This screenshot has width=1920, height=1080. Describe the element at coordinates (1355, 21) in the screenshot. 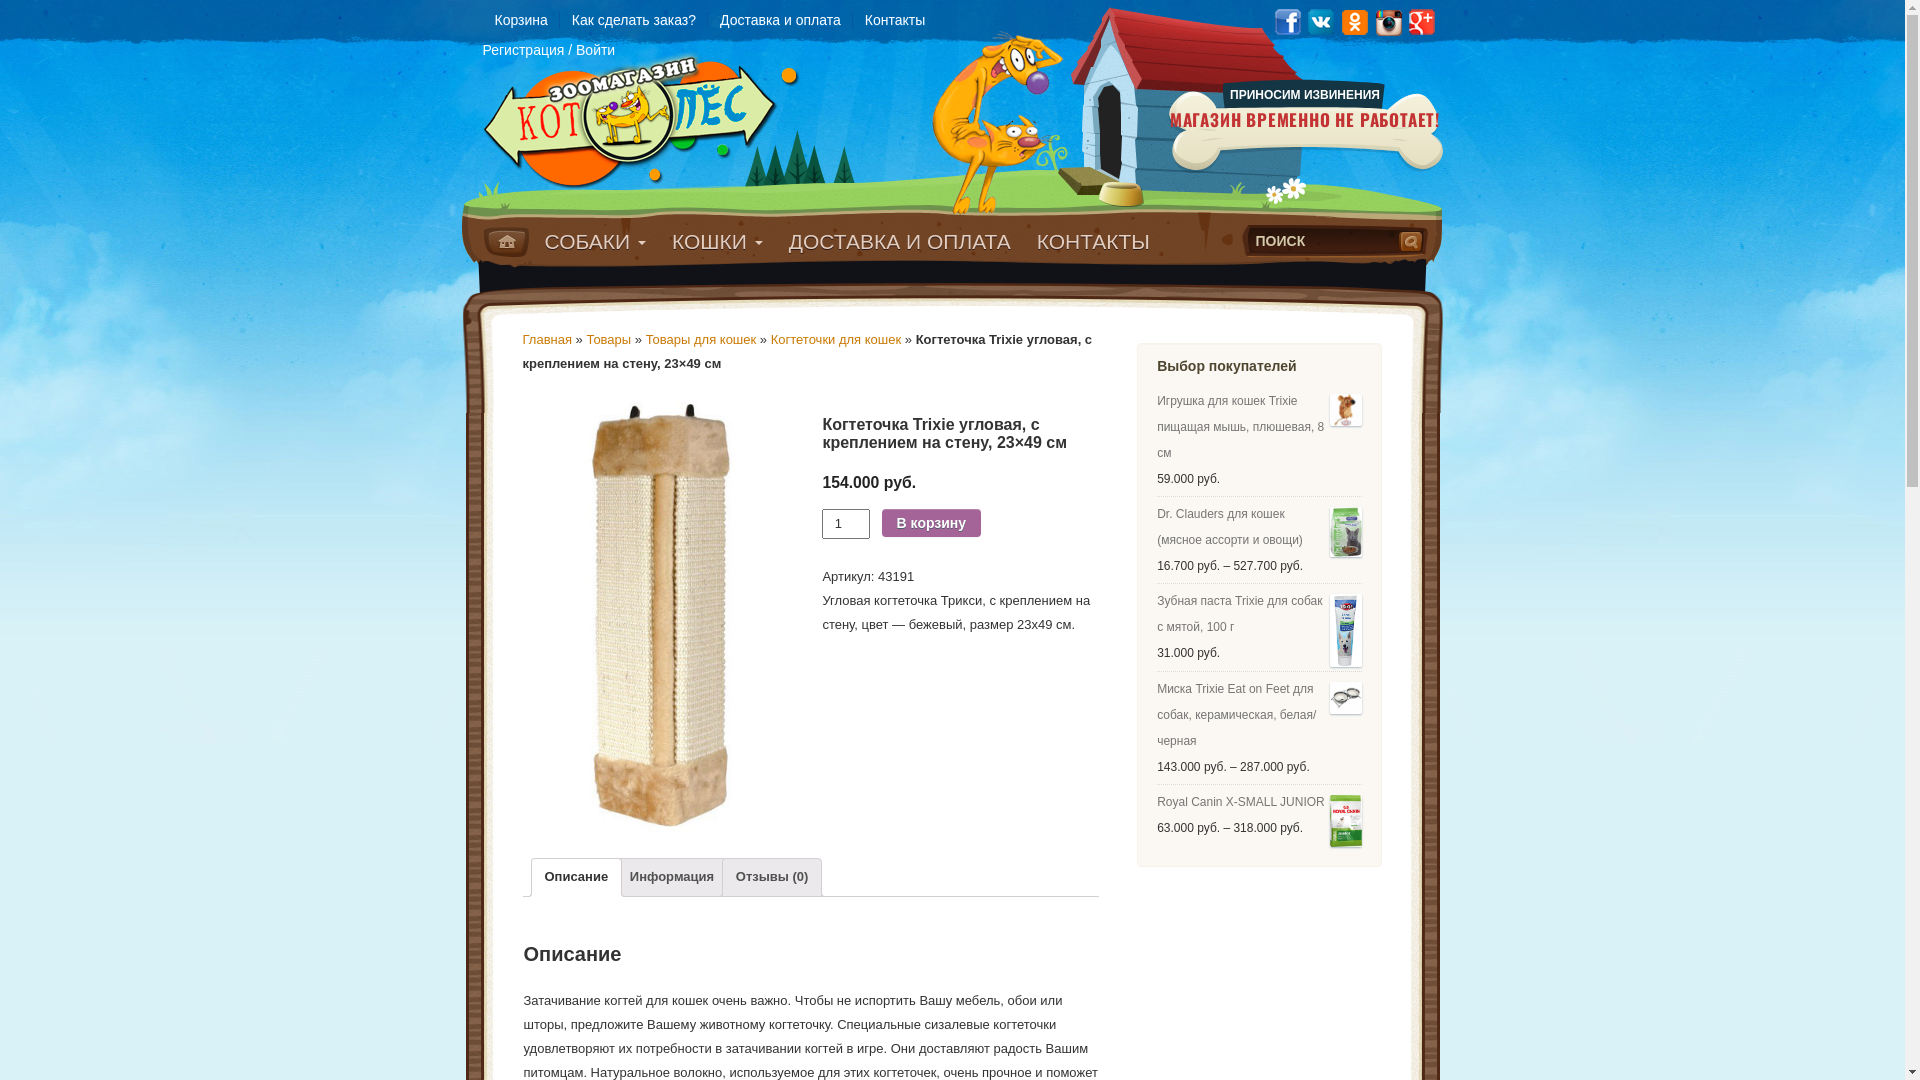

I see `Odnoklassniki` at that location.